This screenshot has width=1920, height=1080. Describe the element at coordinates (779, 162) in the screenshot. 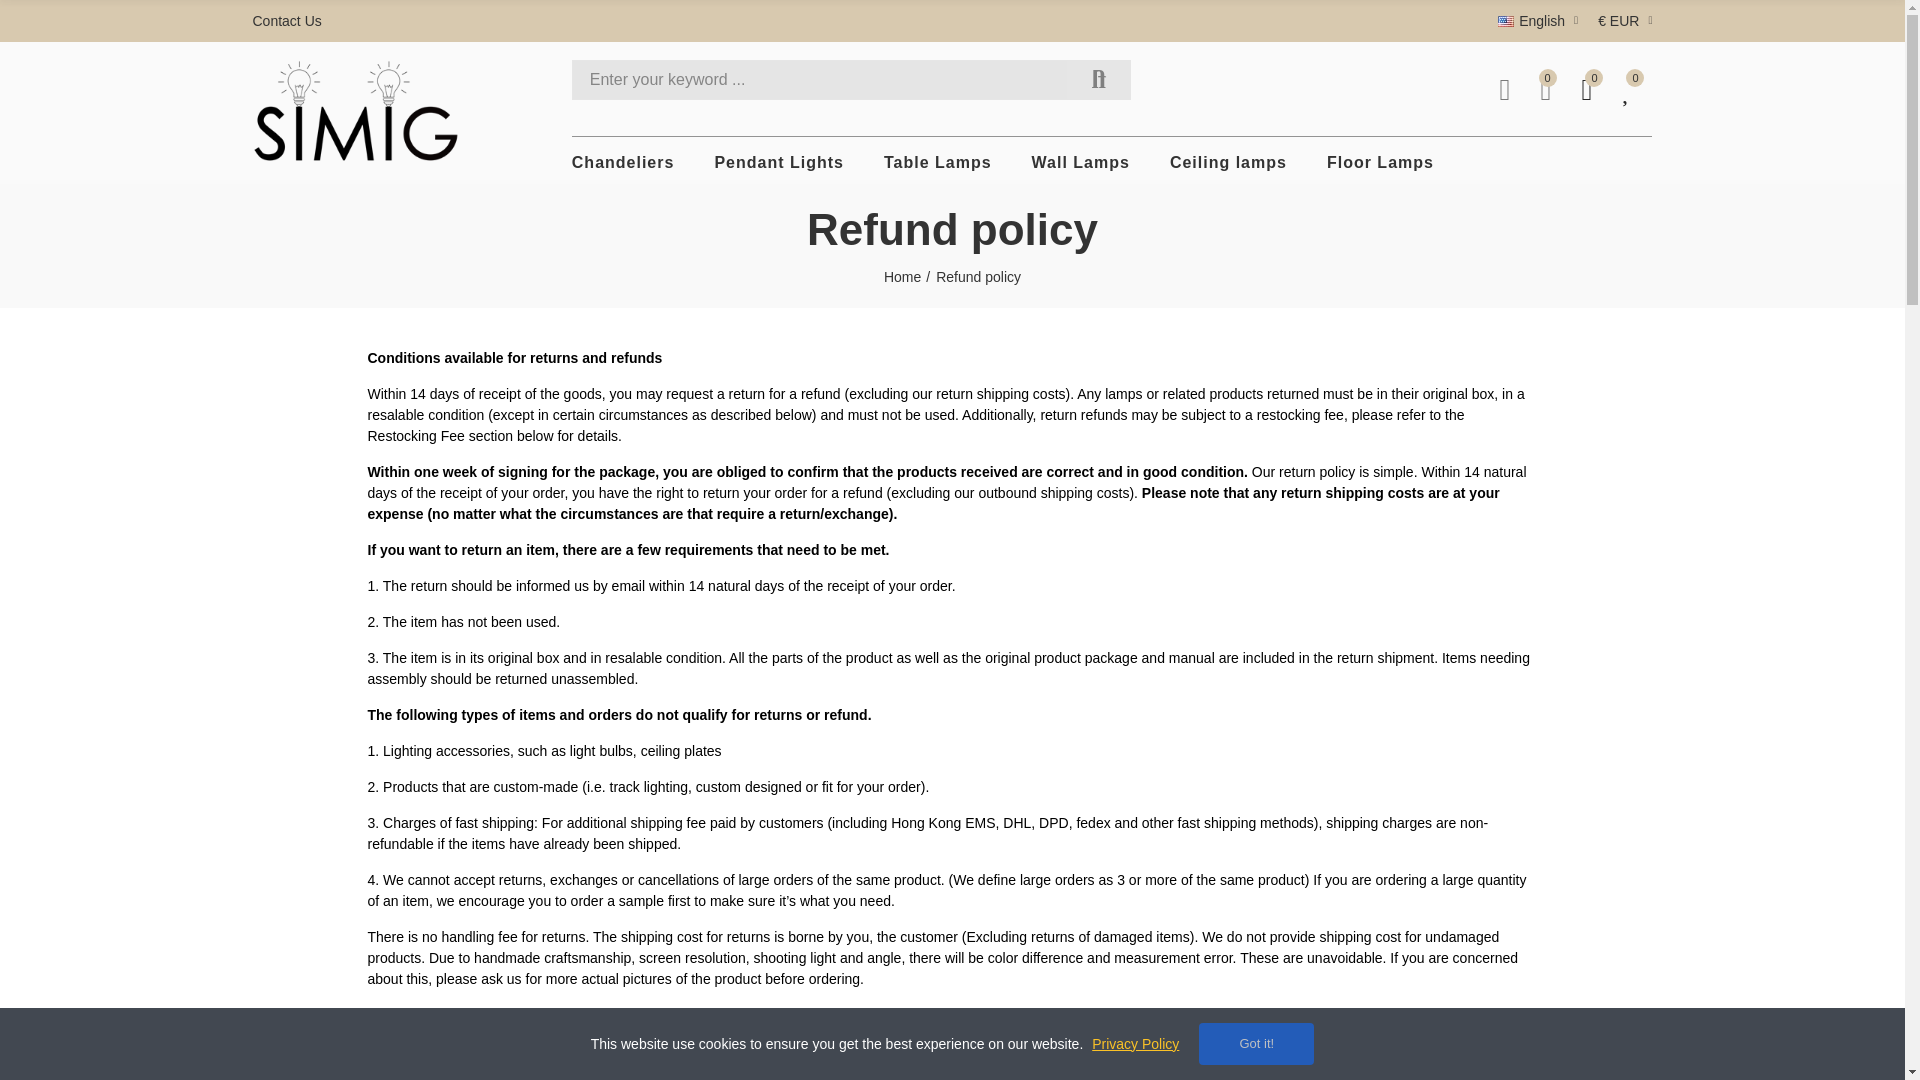

I see `Pendant light` at that location.